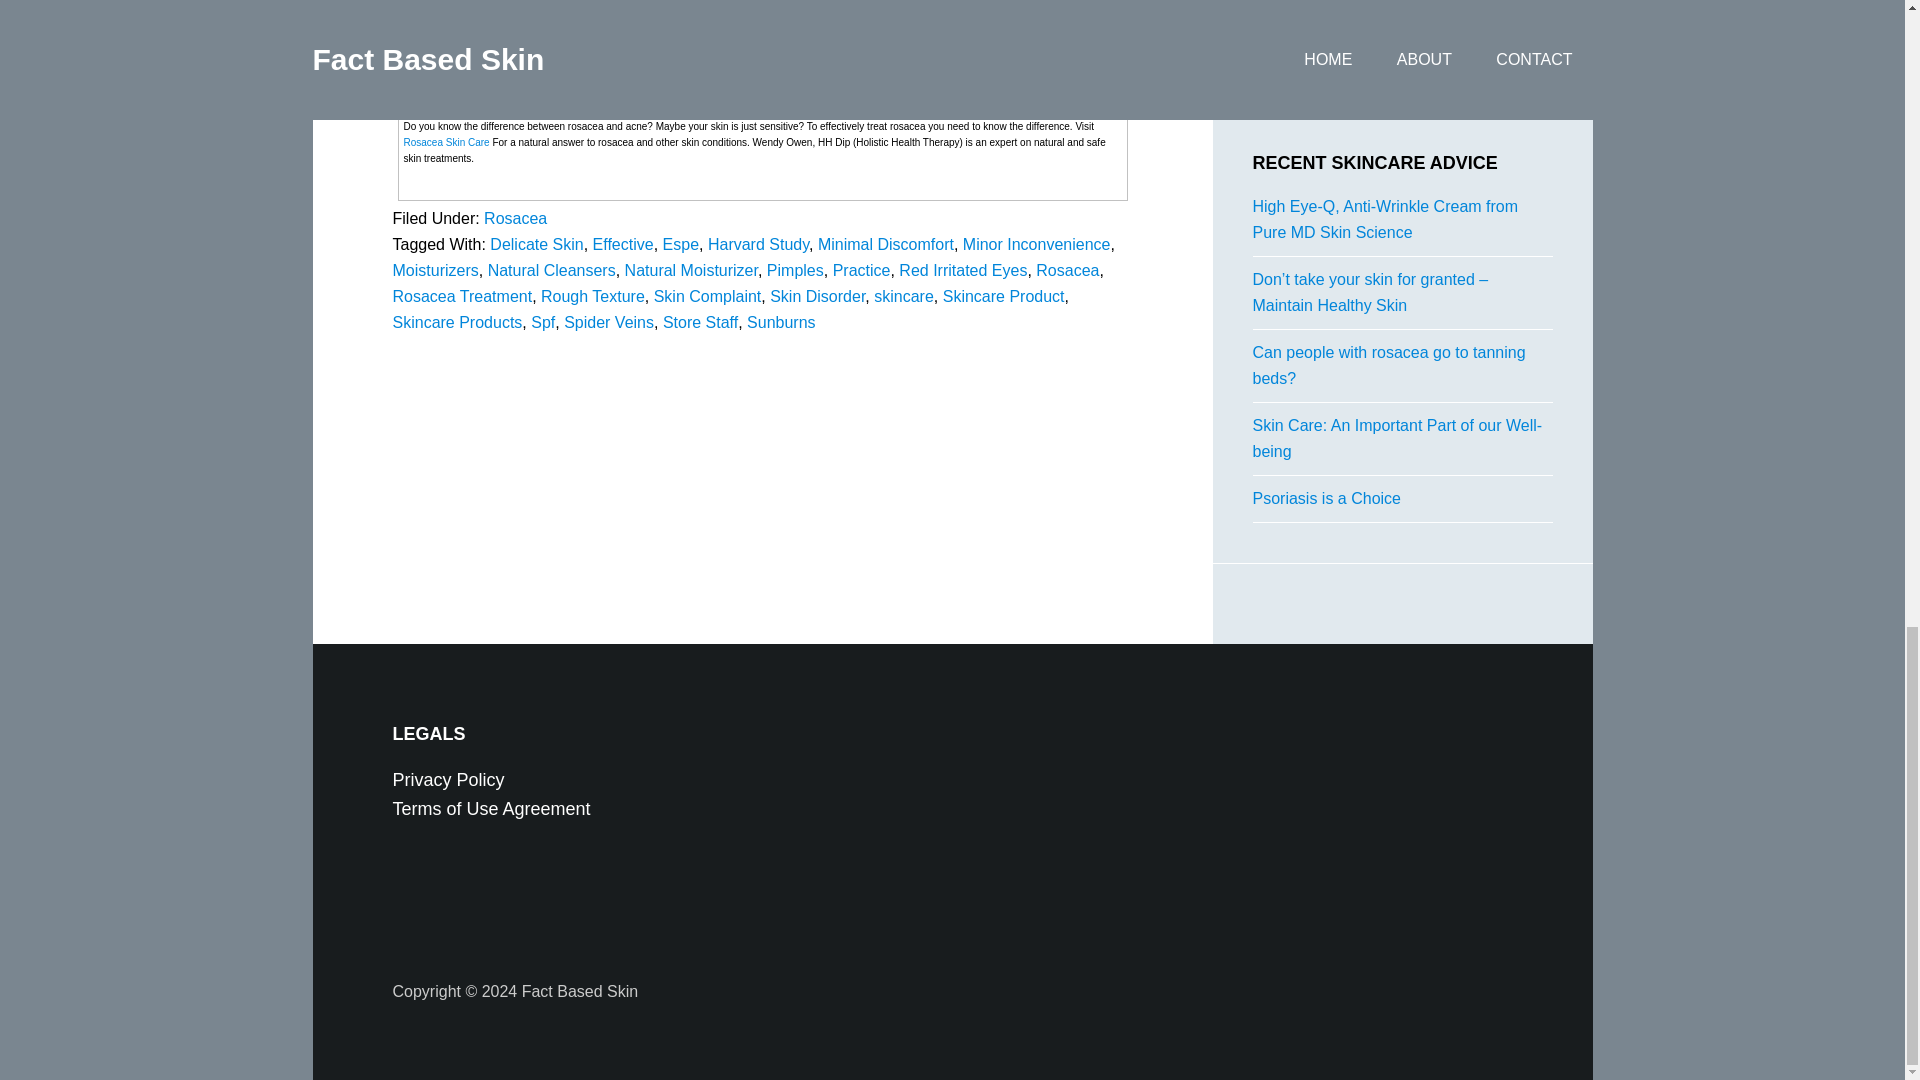  What do you see at coordinates (593, 296) in the screenshot?
I see `Rough Texture` at bounding box center [593, 296].